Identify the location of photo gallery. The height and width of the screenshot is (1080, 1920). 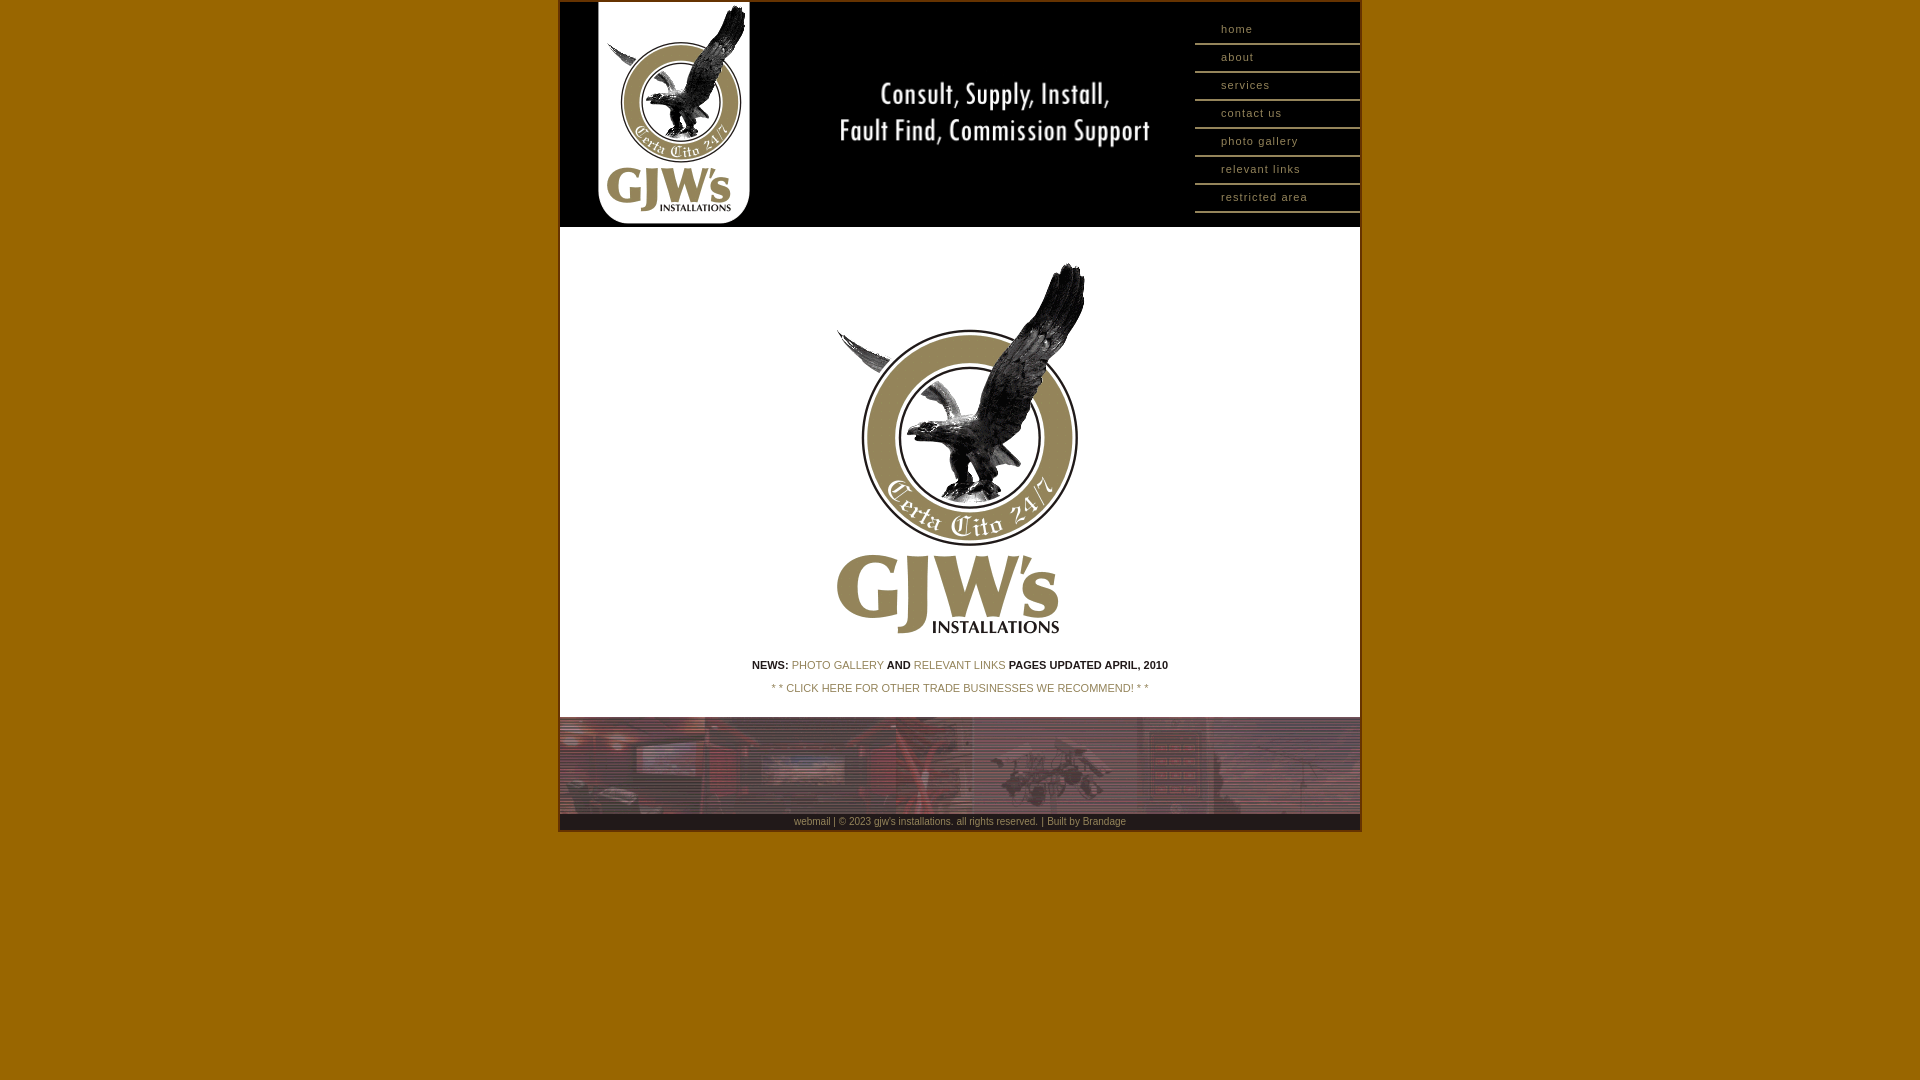
(1278, 141).